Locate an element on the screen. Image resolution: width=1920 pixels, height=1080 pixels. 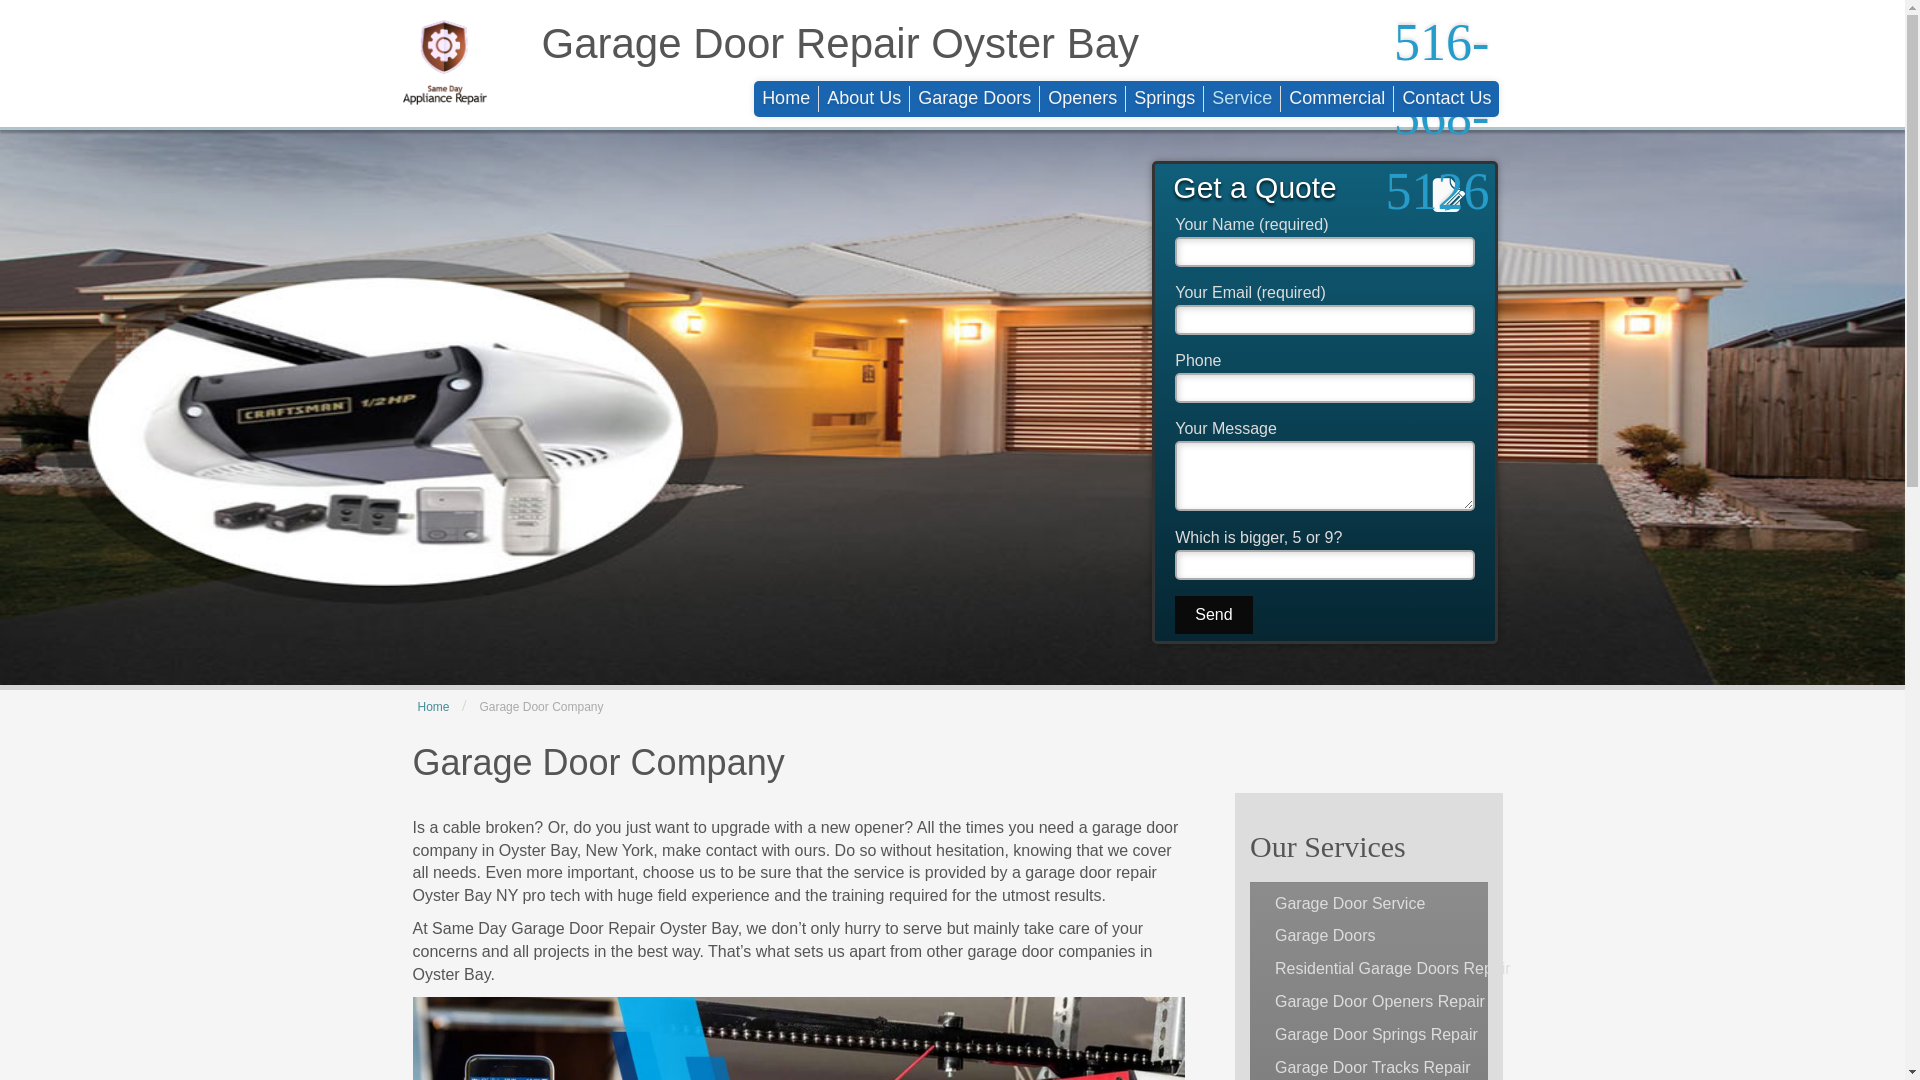
Home is located at coordinates (434, 706).